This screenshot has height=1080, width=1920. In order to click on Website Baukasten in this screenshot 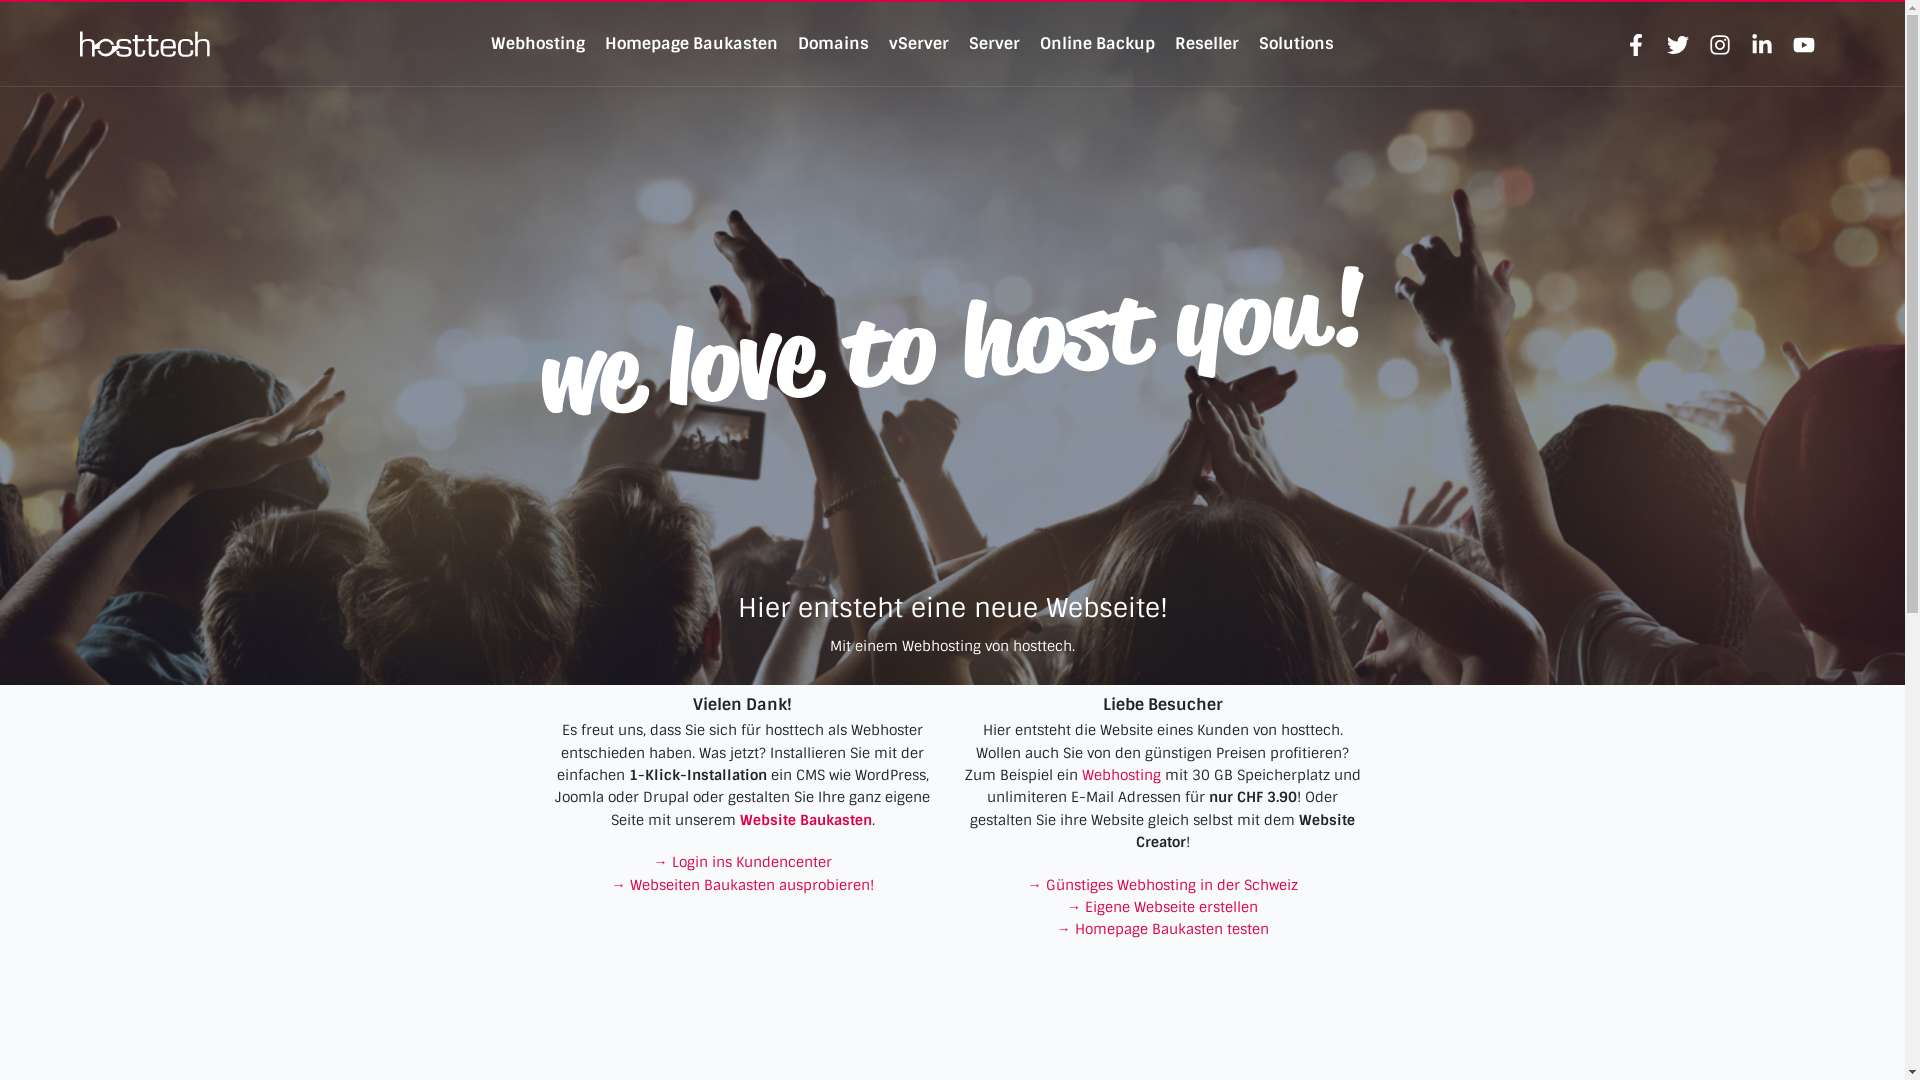, I will do `click(806, 820)`.